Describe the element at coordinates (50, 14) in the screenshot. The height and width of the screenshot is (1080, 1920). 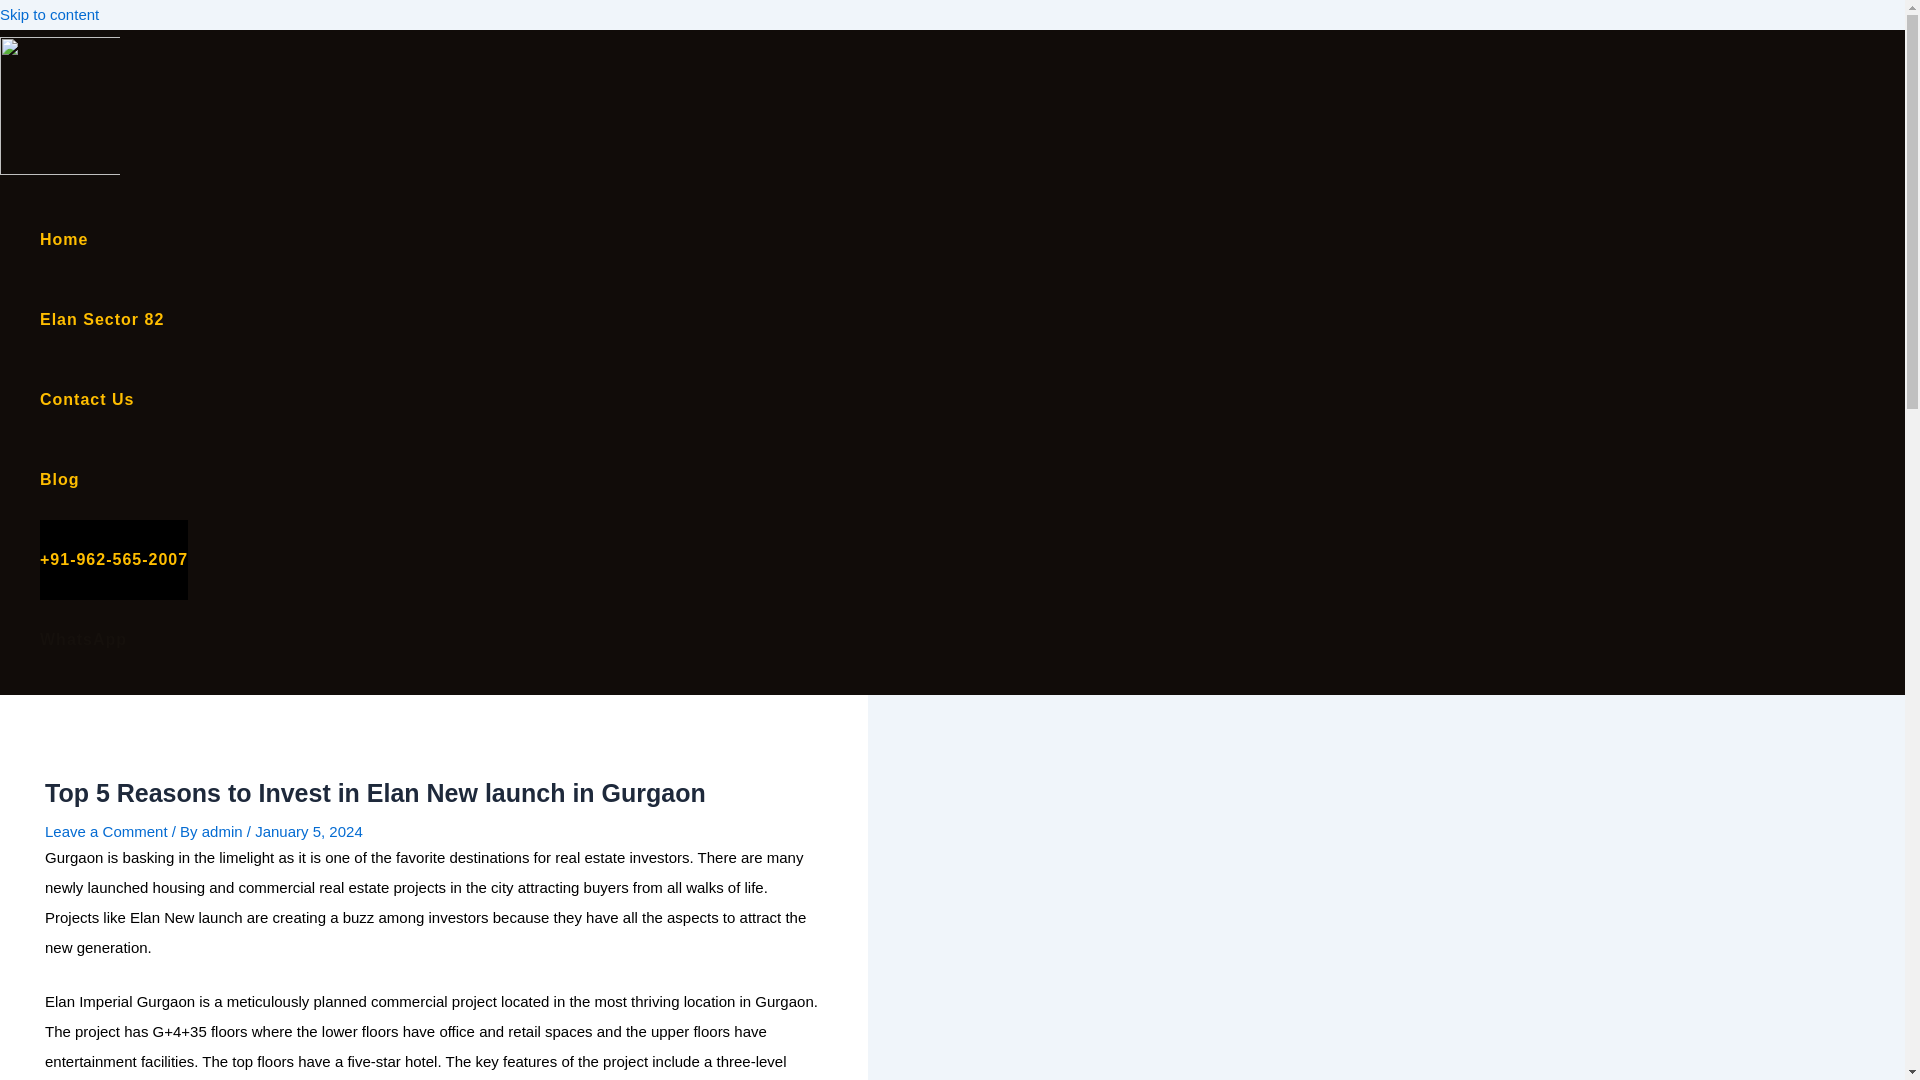
I see `Skip to content` at that location.